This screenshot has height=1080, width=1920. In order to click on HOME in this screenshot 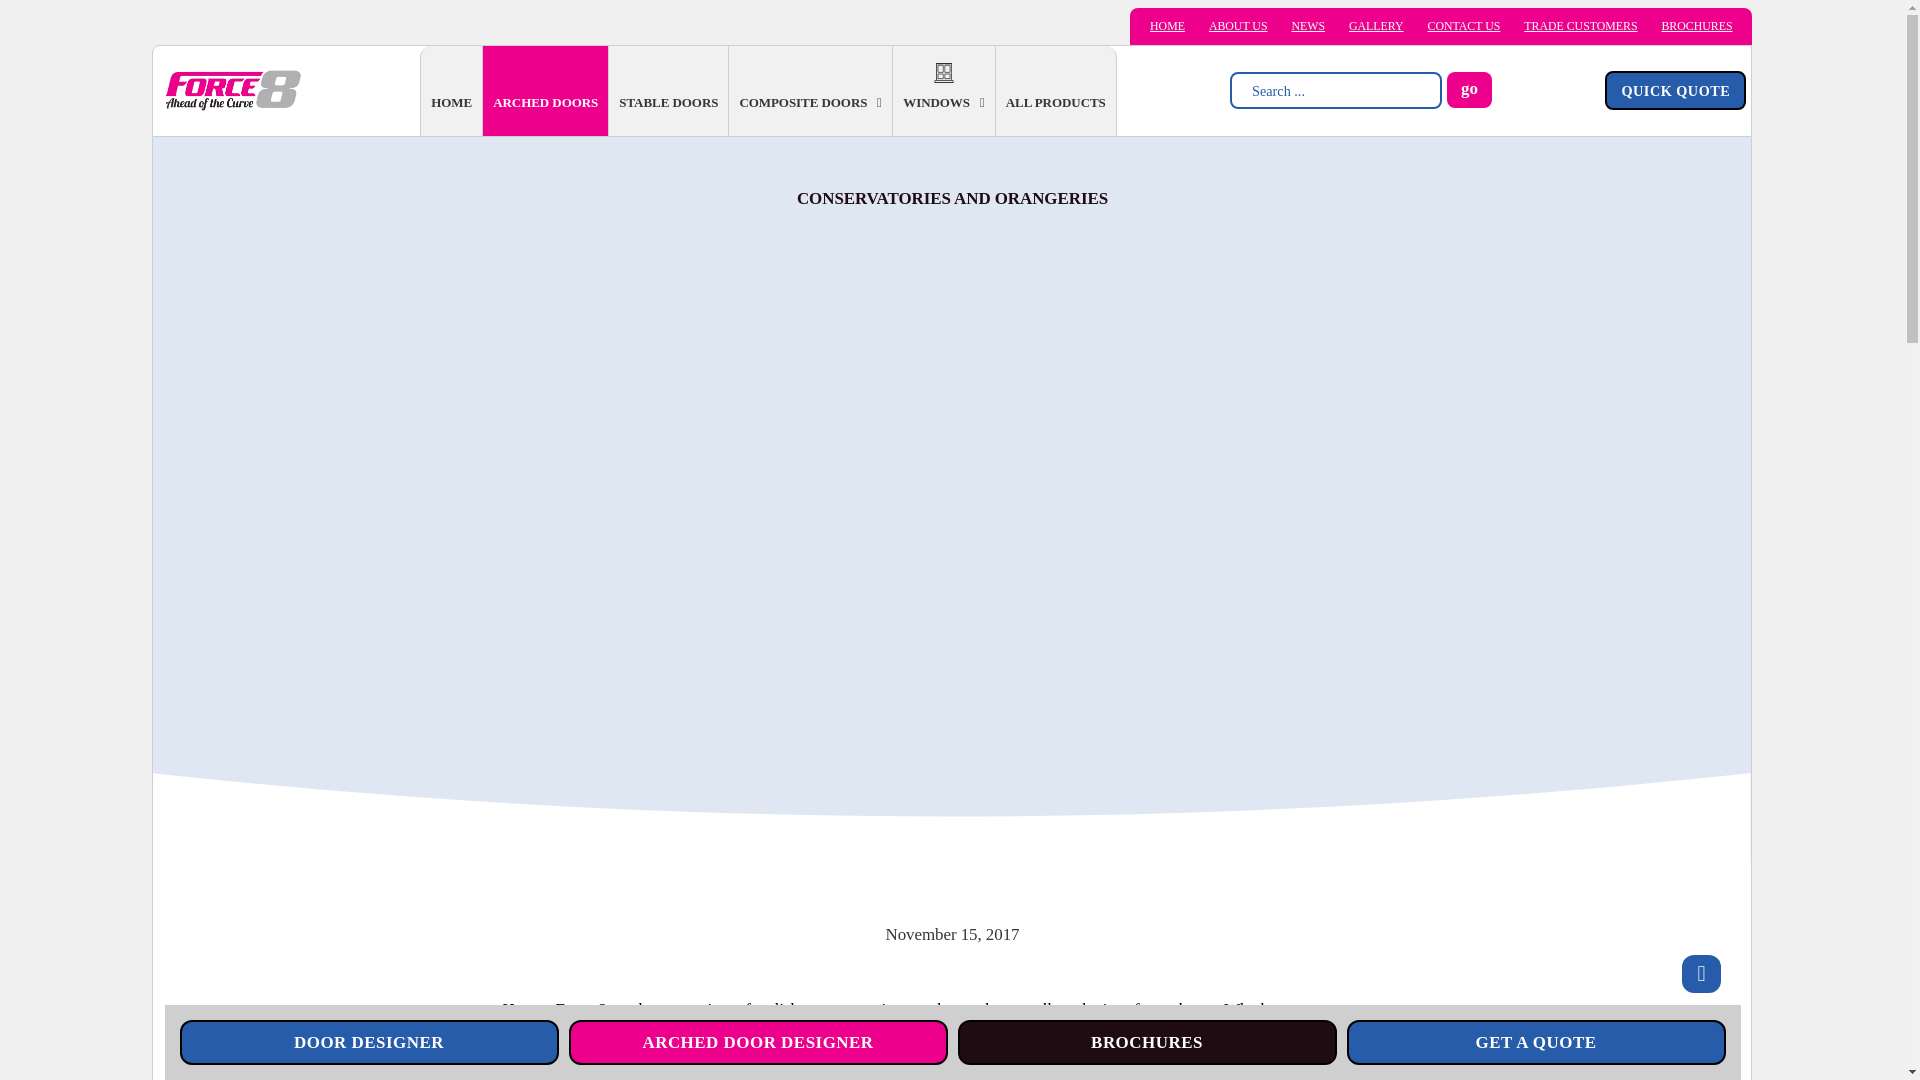, I will do `click(1167, 26)`.